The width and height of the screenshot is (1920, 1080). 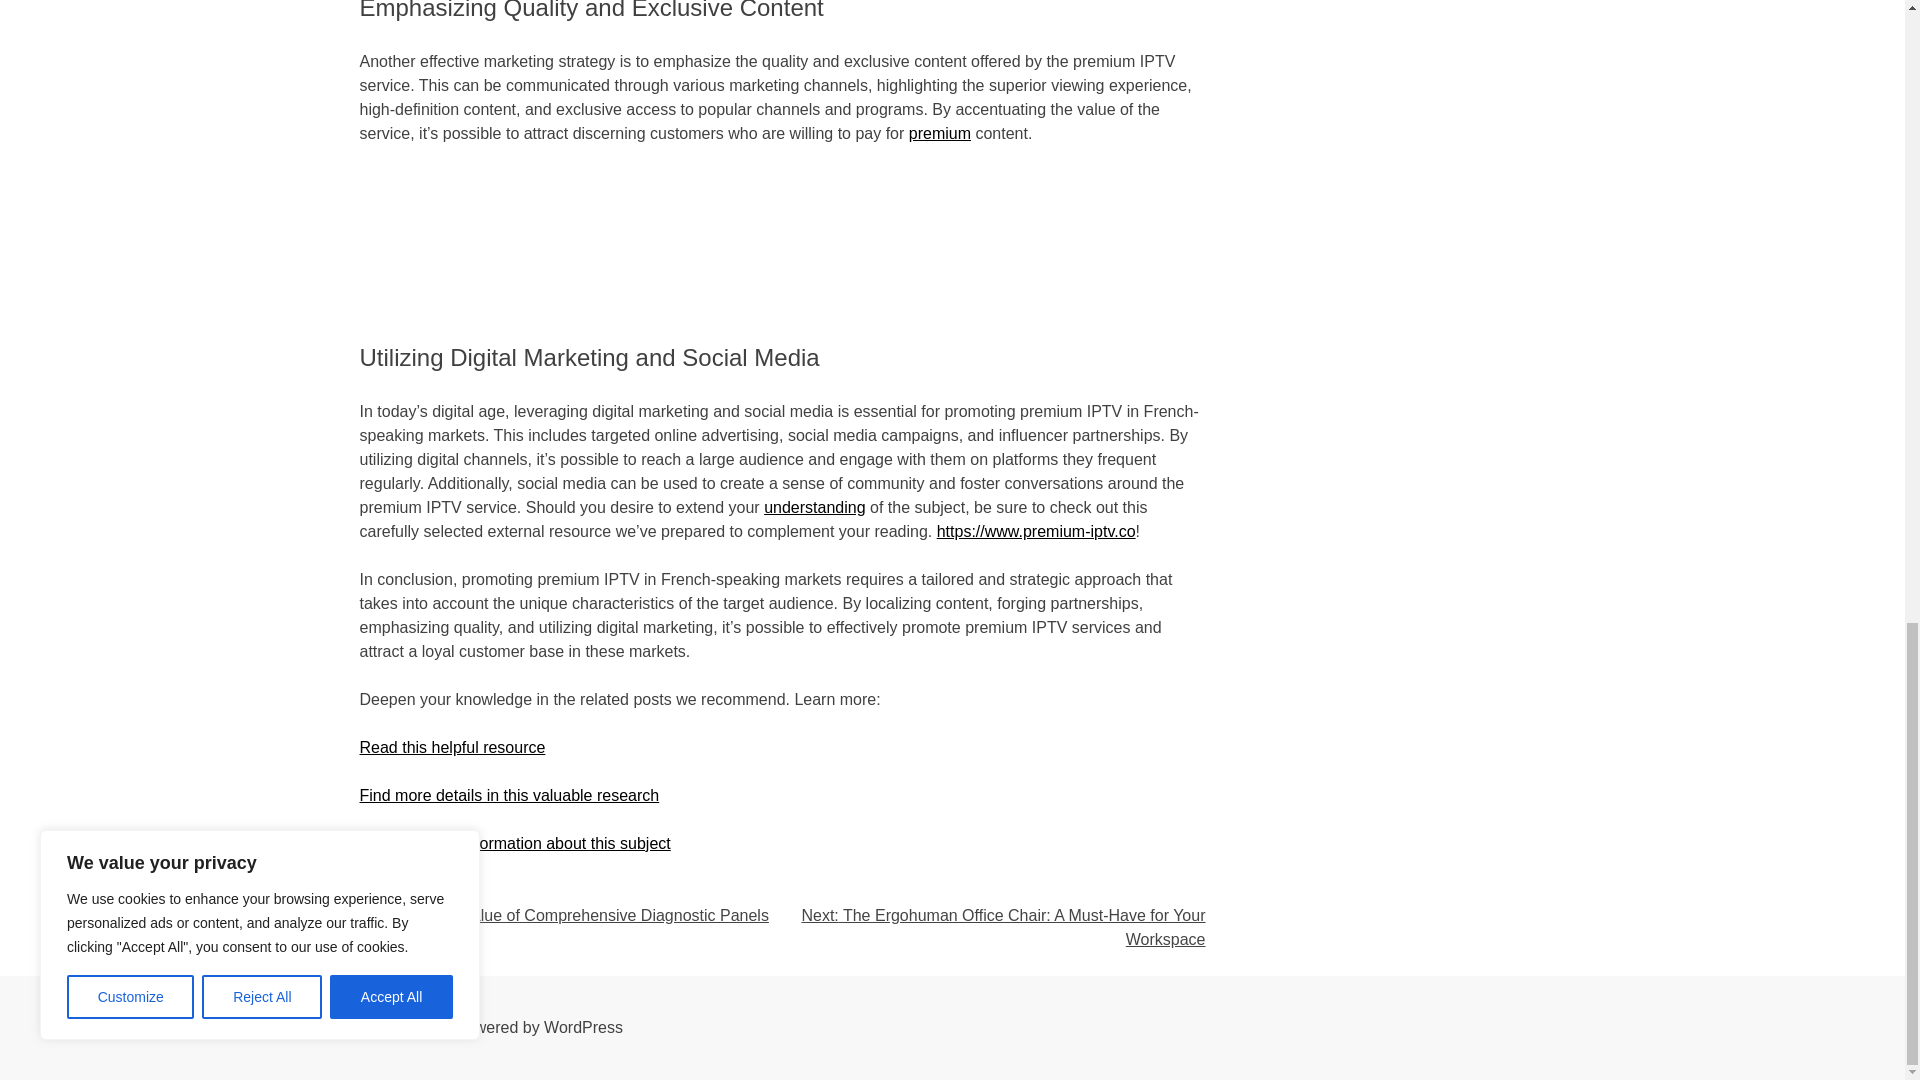 I want to click on Click for more information about this subject, so click(x=515, y=843).